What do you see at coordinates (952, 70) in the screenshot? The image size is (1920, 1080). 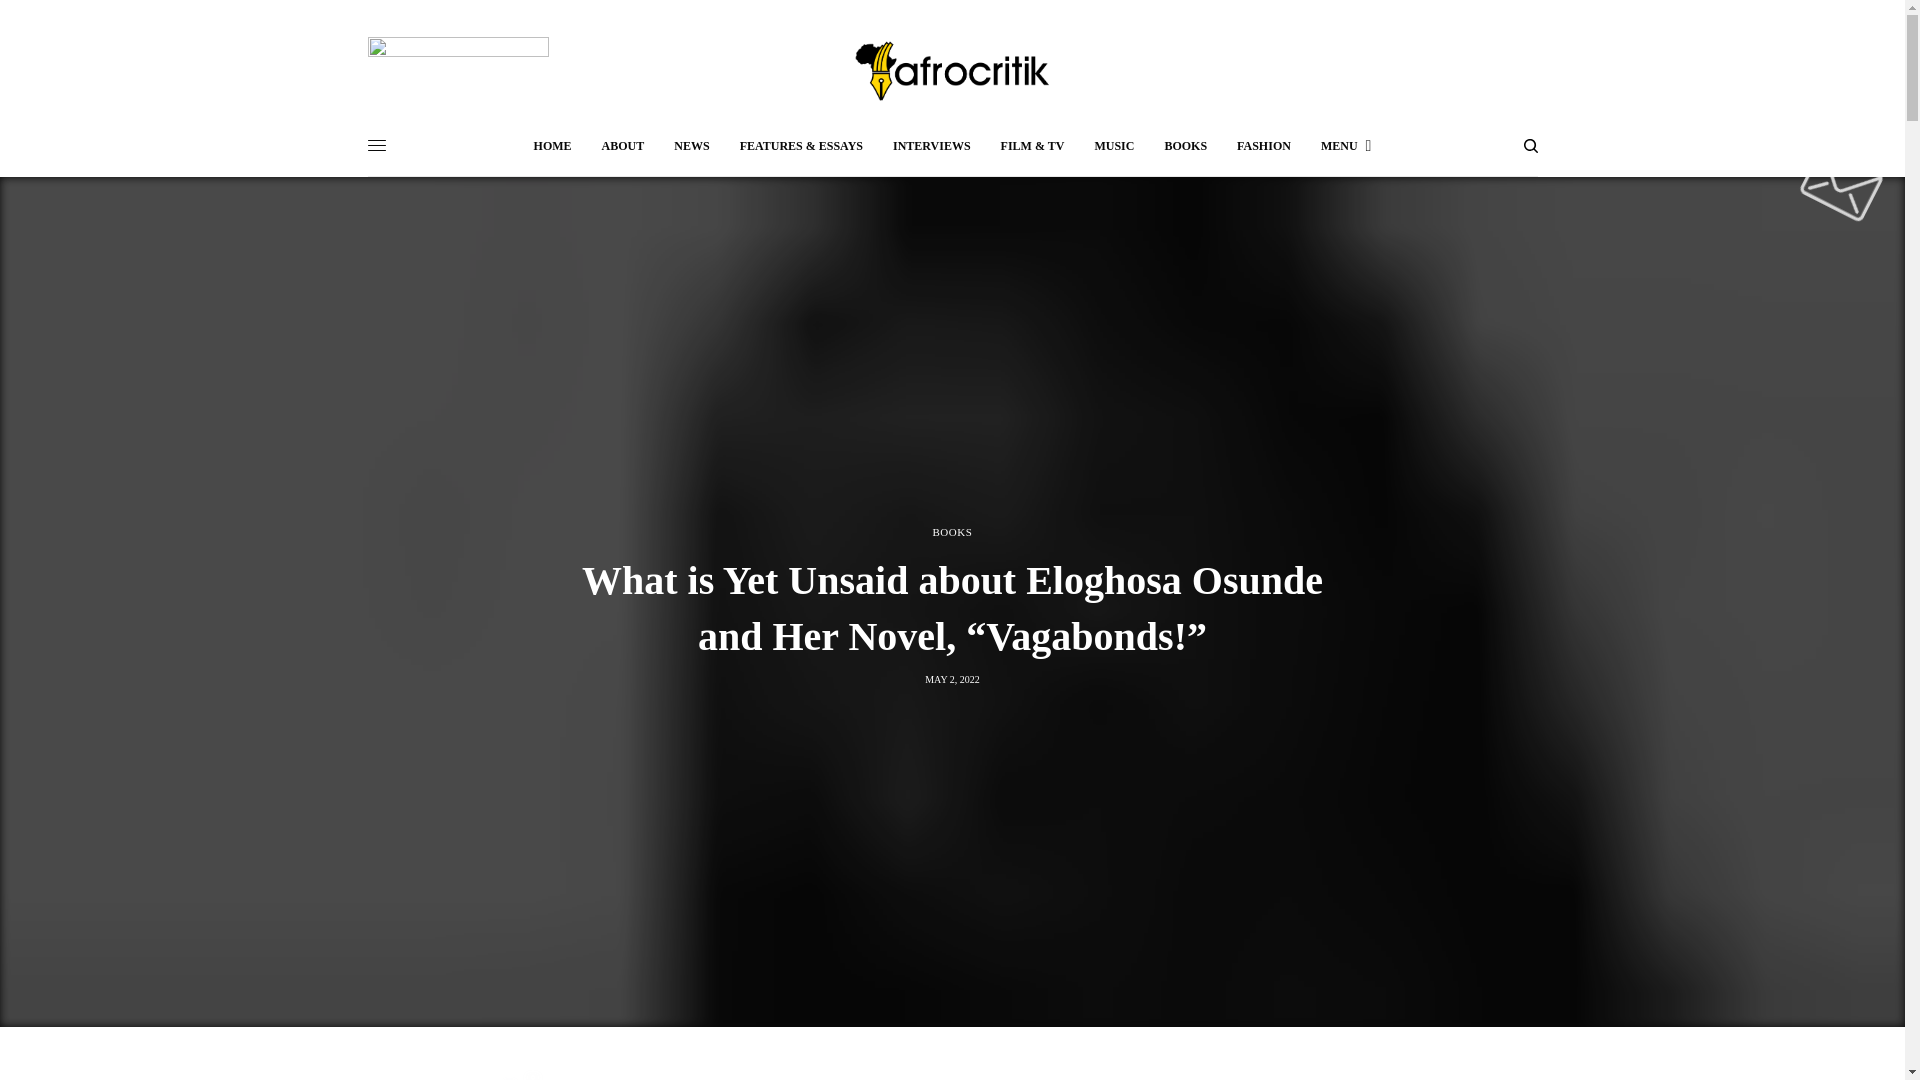 I see `Afrocritik` at bounding box center [952, 70].